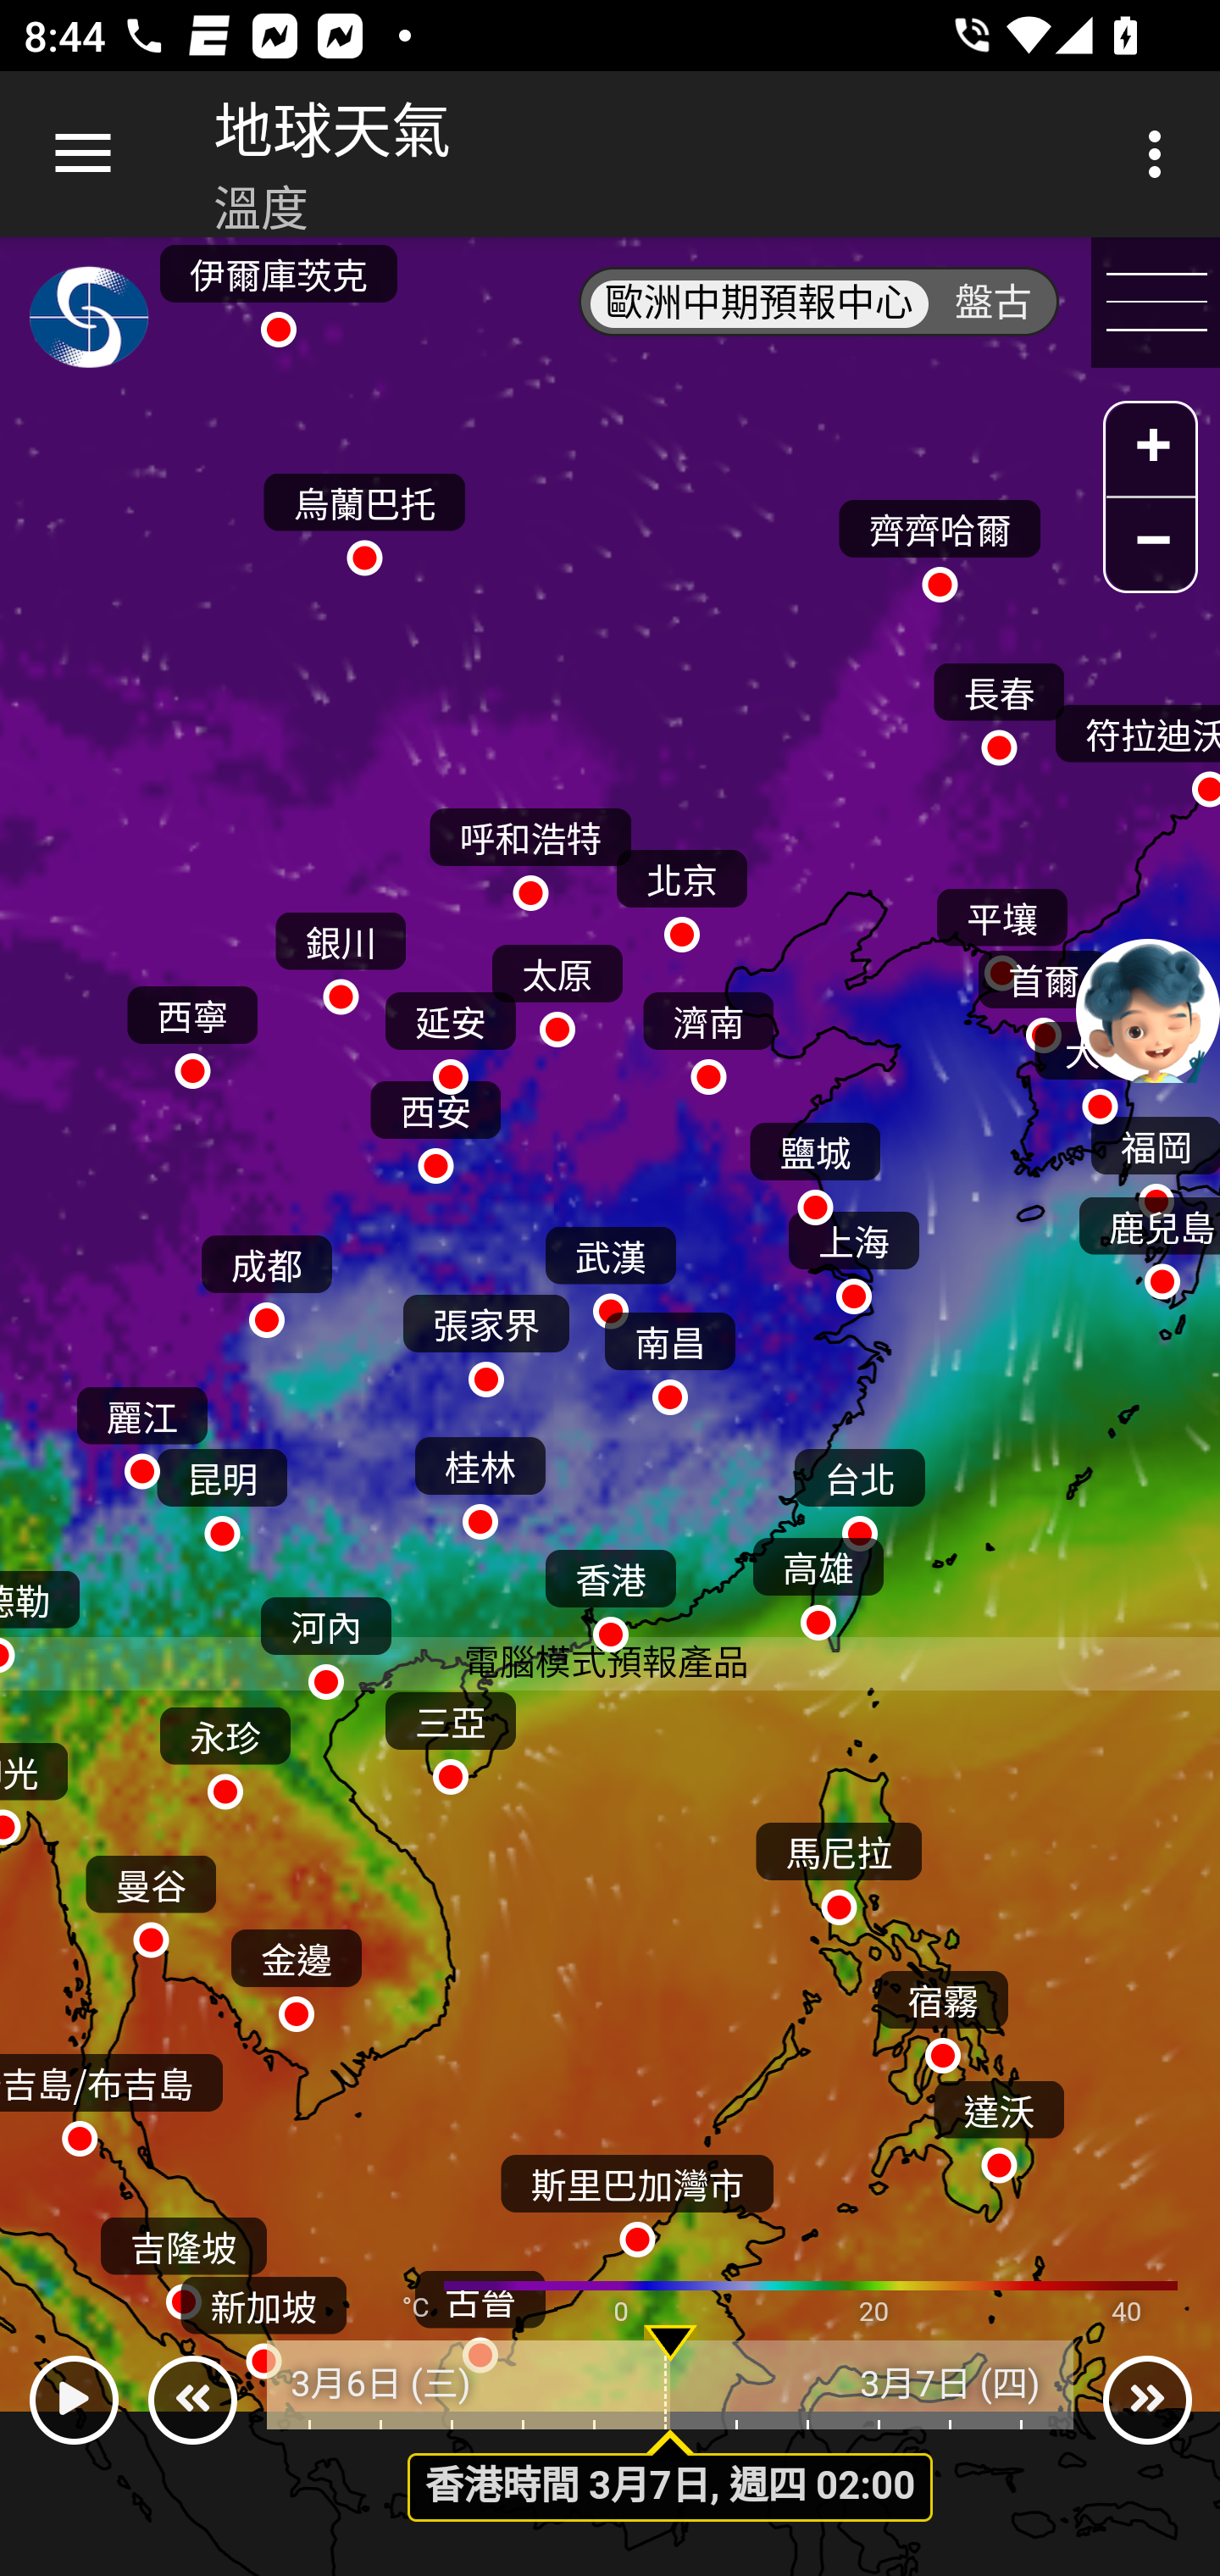 The width and height of the screenshot is (1220, 2576). Describe the element at coordinates (264, 2320) in the screenshot. I see `新加坡` at that location.